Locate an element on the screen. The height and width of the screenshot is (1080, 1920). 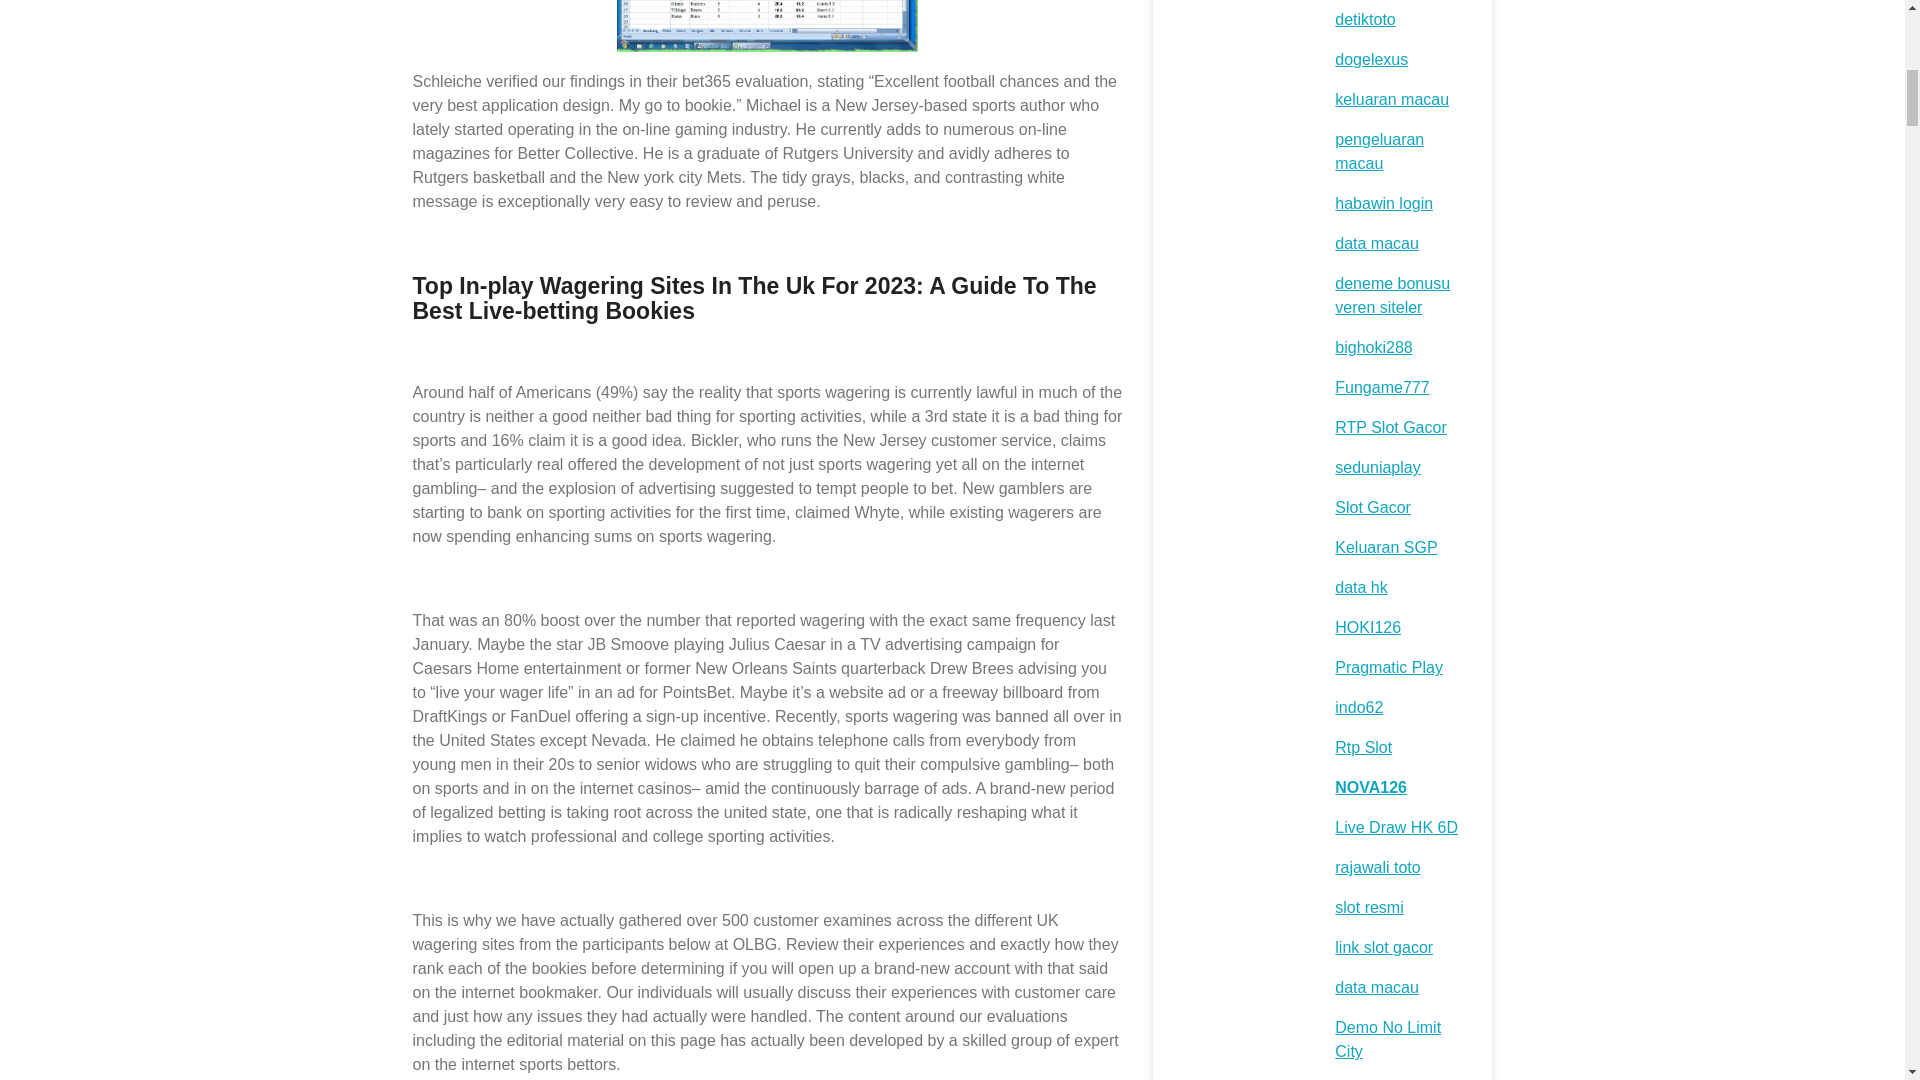
Keluaran SGP is located at coordinates (1385, 547).